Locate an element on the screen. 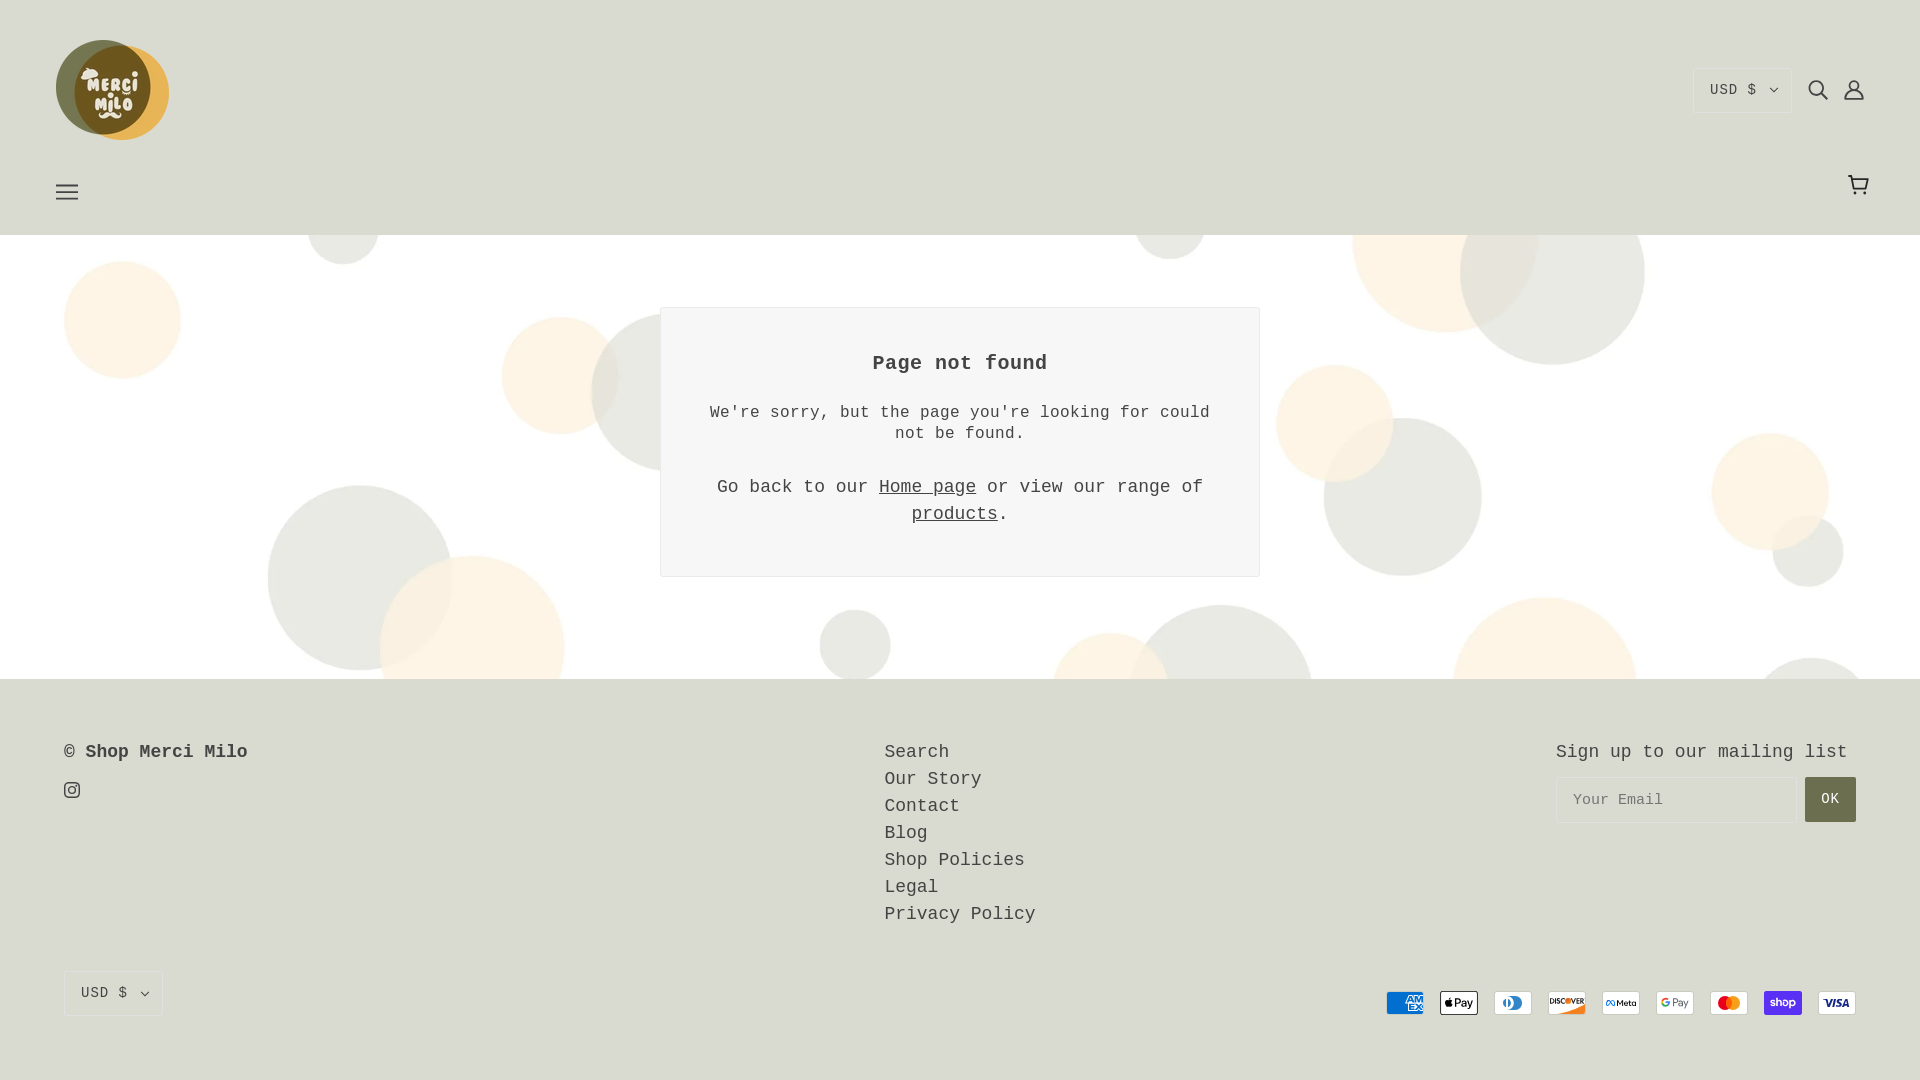  Google Pay is located at coordinates (1674, 1003).